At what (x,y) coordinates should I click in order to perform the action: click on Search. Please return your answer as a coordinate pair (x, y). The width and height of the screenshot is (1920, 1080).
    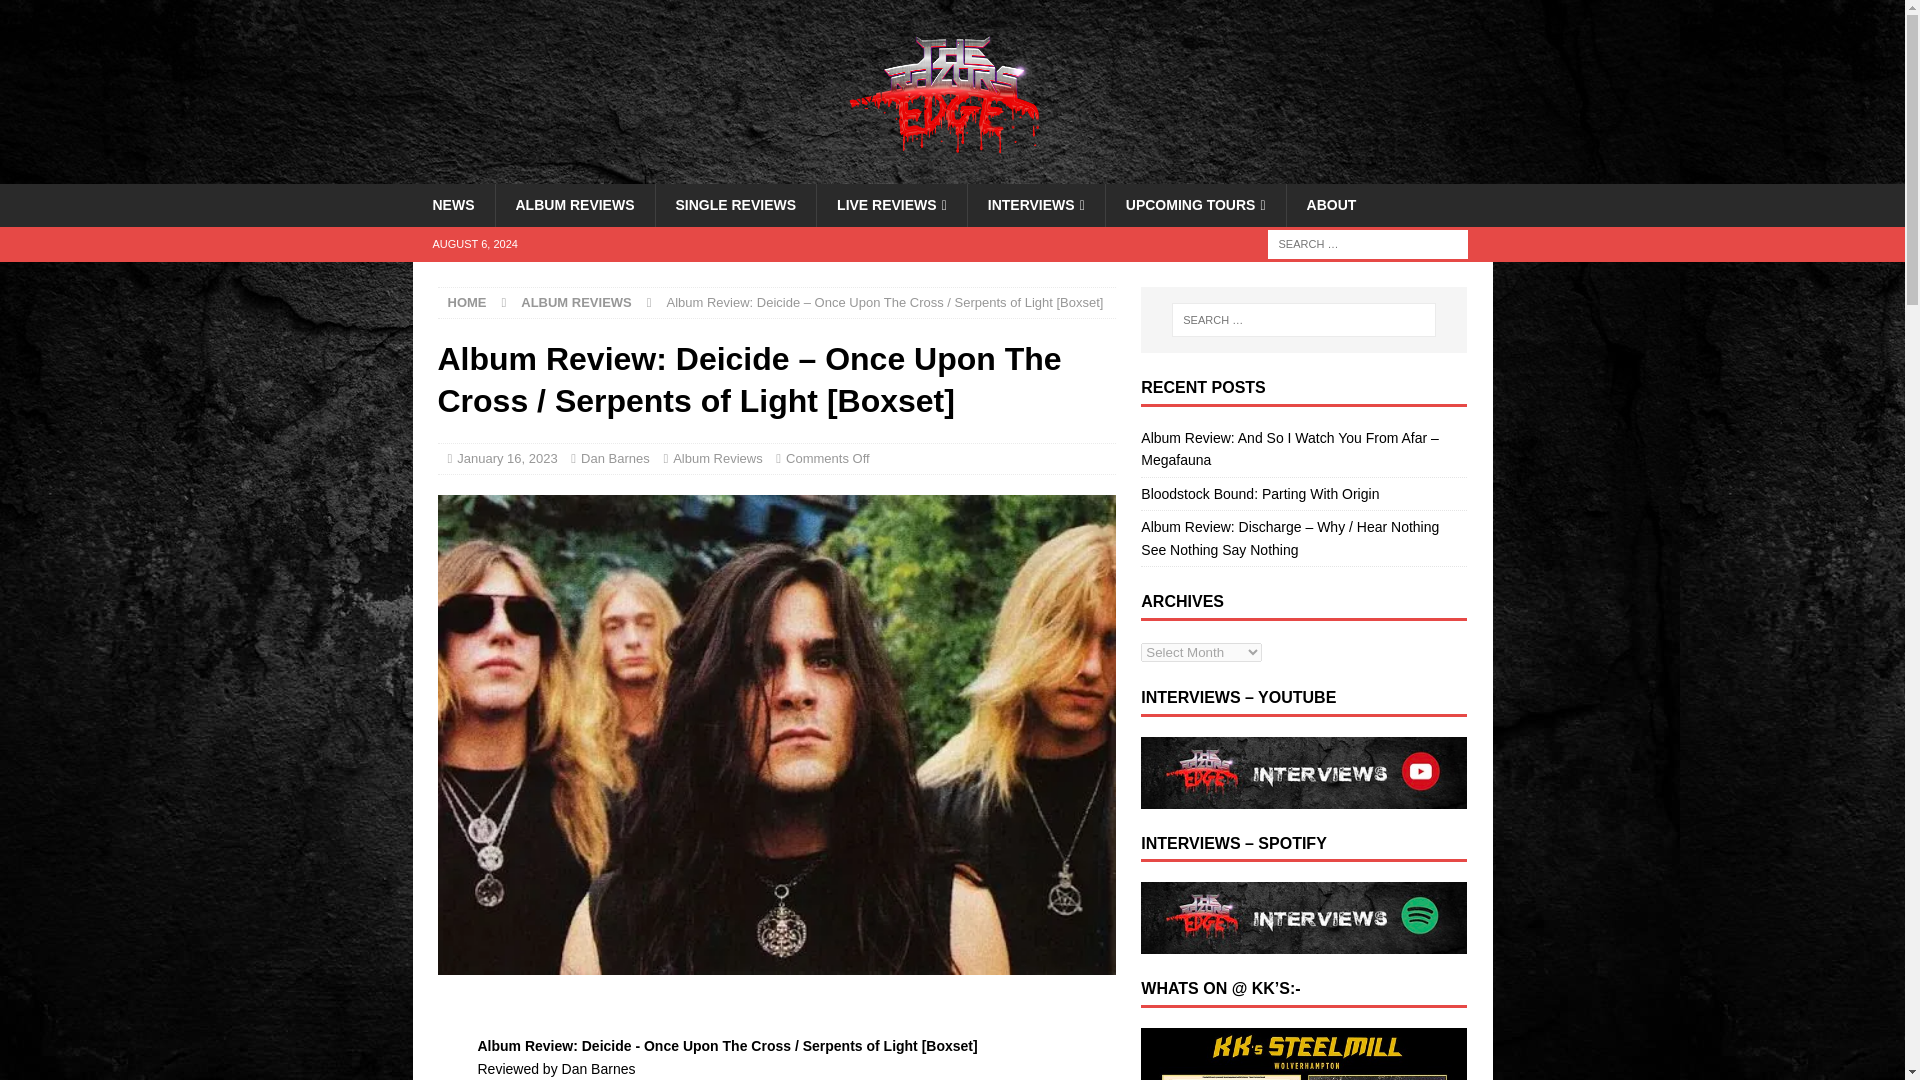
    Looking at the image, I should click on (74, 16).